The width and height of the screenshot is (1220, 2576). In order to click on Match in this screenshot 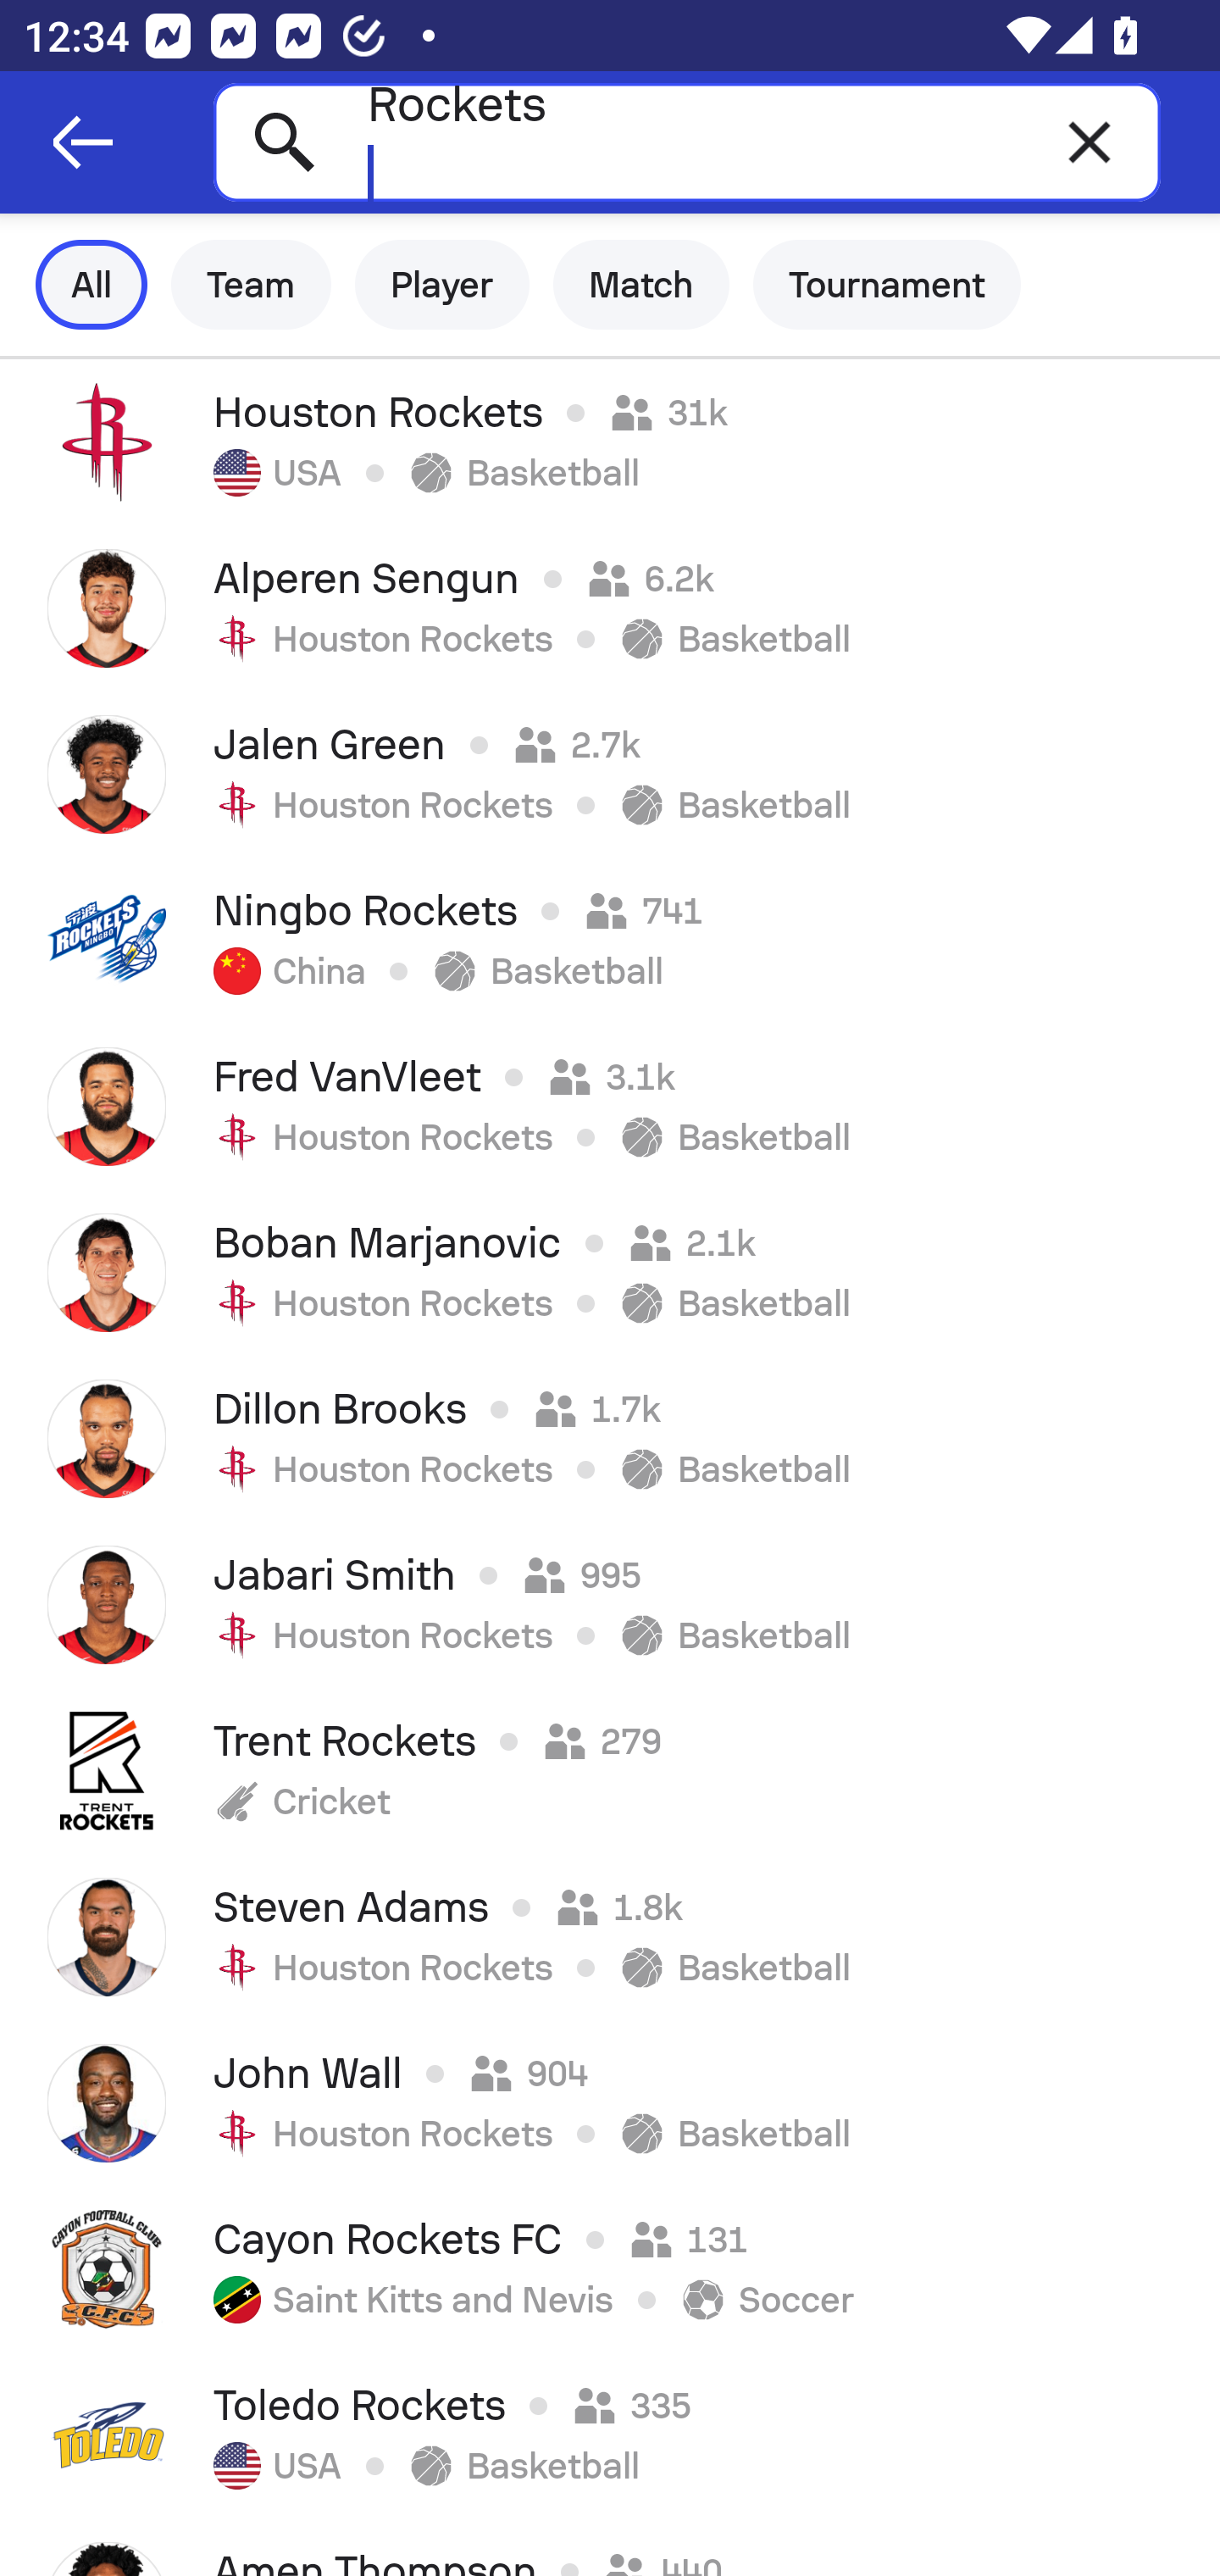, I will do `click(641, 285)`.